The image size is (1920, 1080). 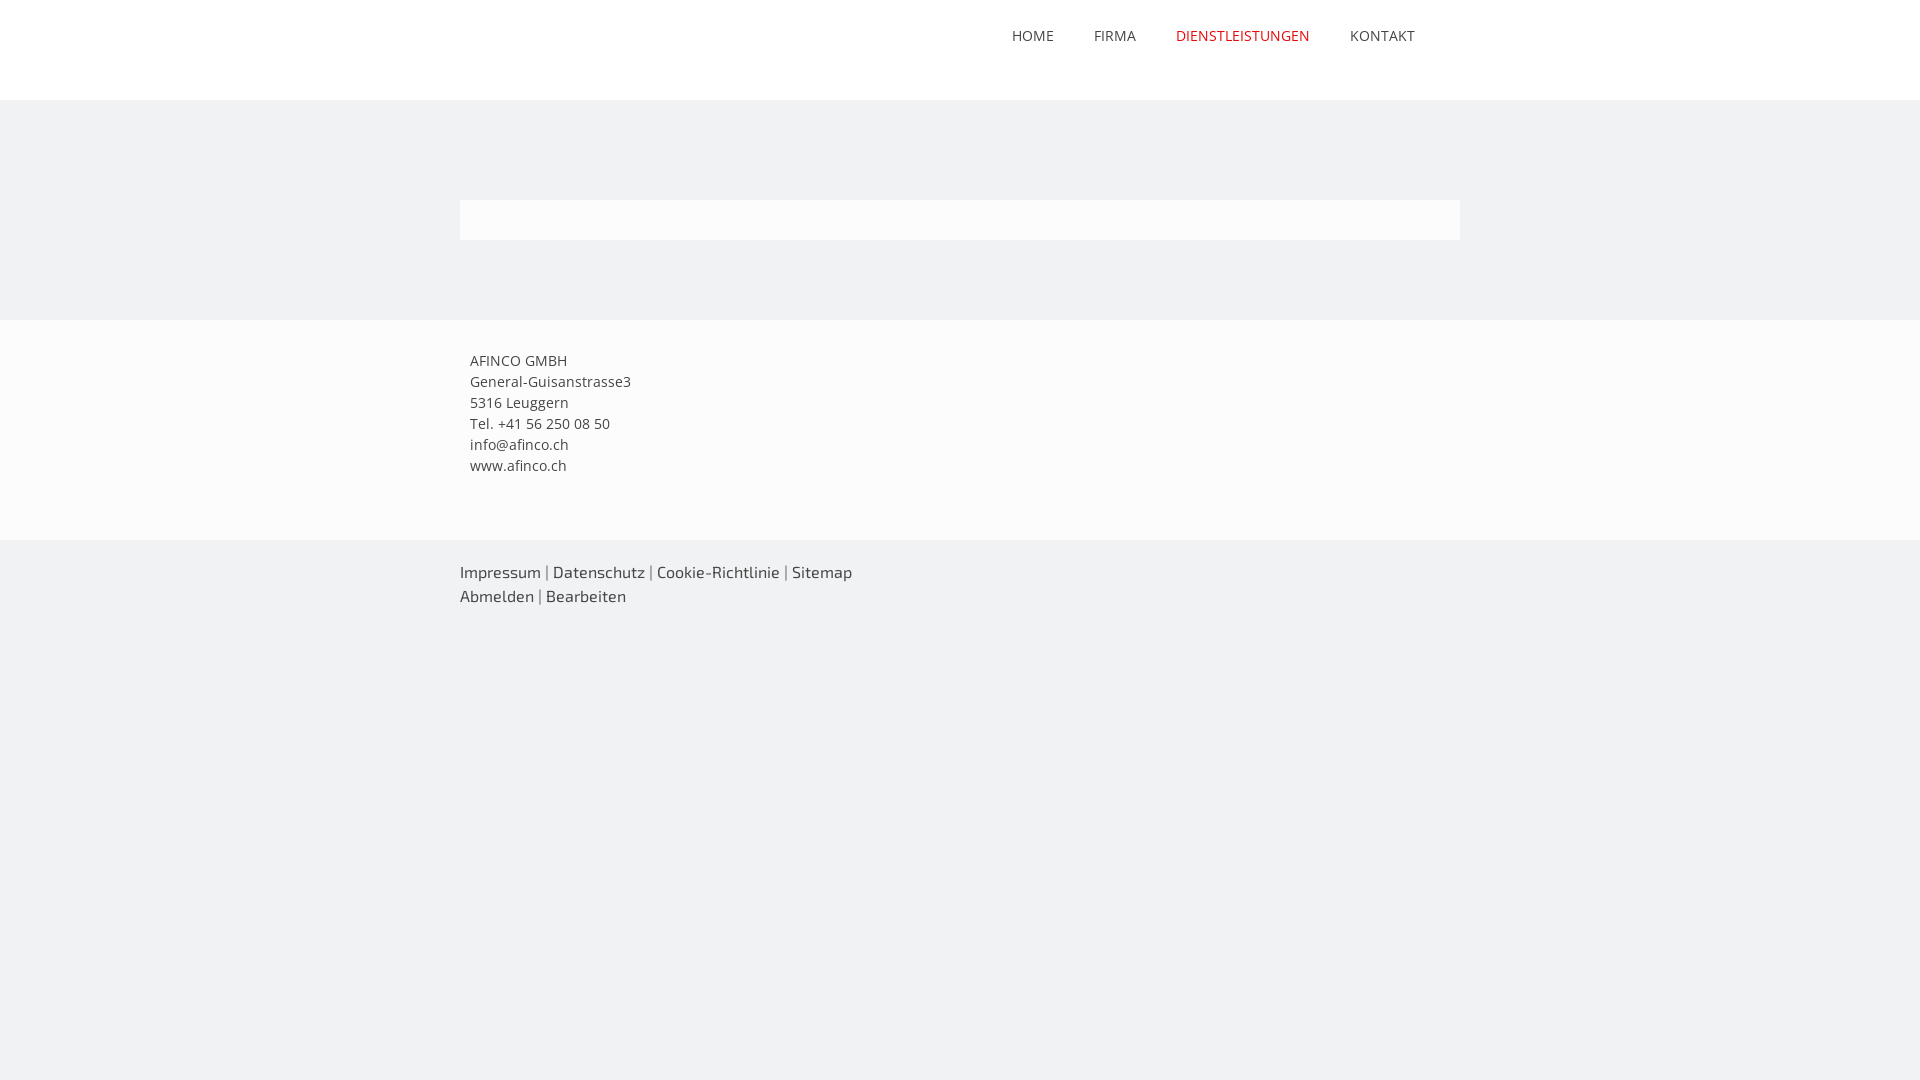 What do you see at coordinates (718, 572) in the screenshot?
I see `Cookie-Richtlinie` at bounding box center [718, 572].